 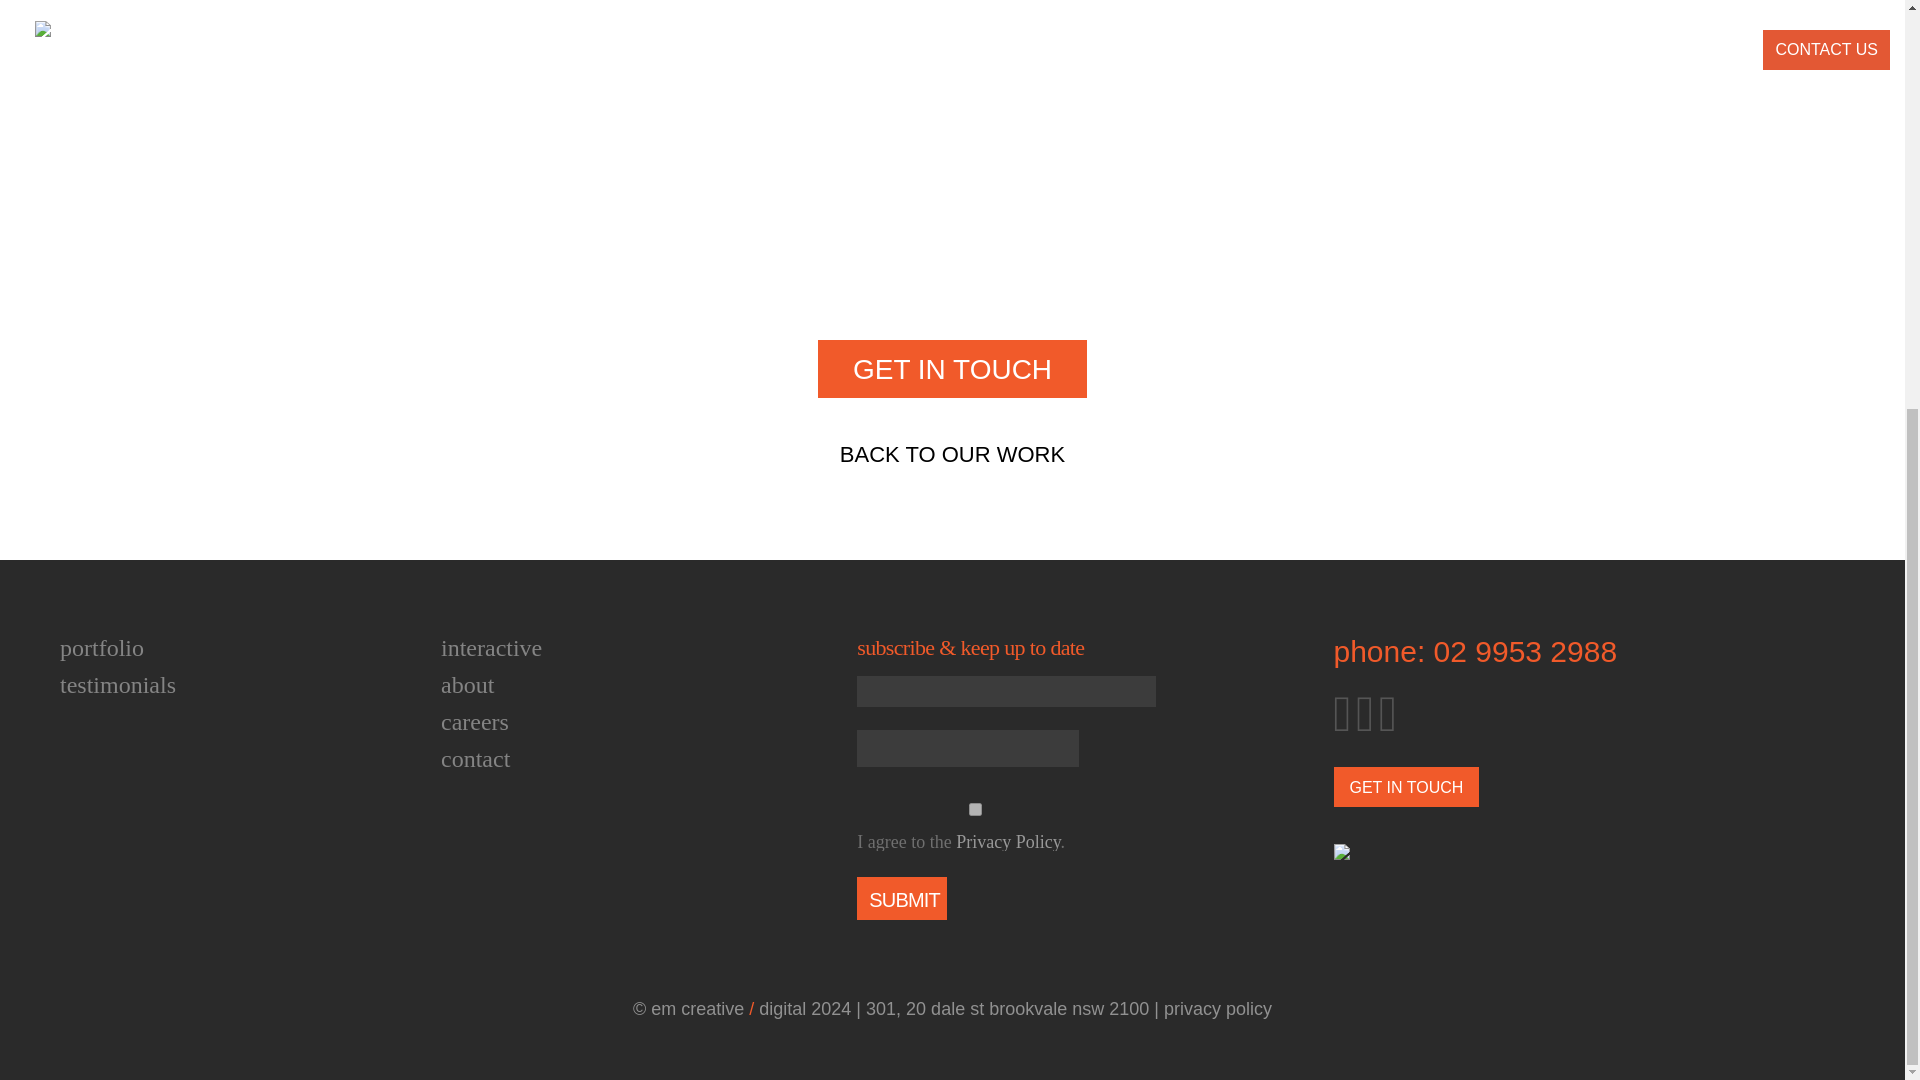 I want to click on GET IN TOUCH, so click(x=952, y=369).